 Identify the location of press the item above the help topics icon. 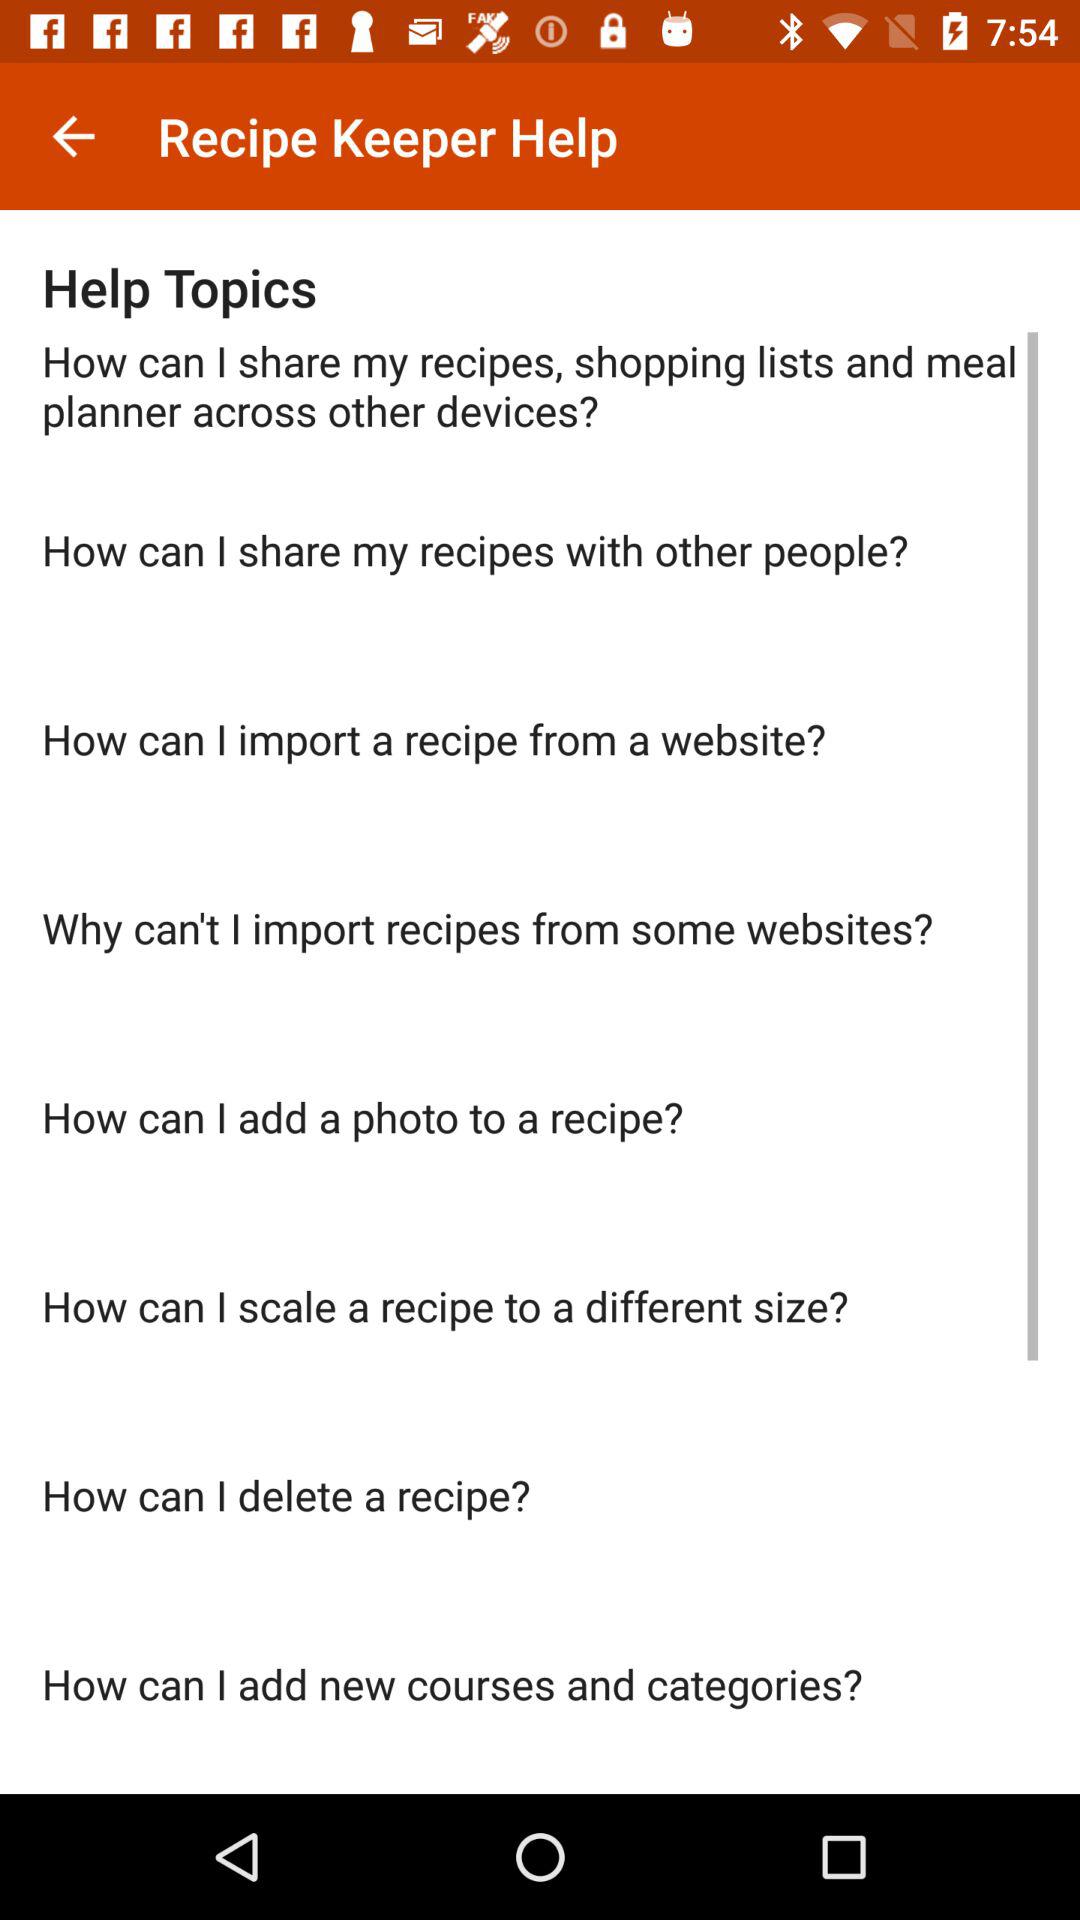
(73, 136).